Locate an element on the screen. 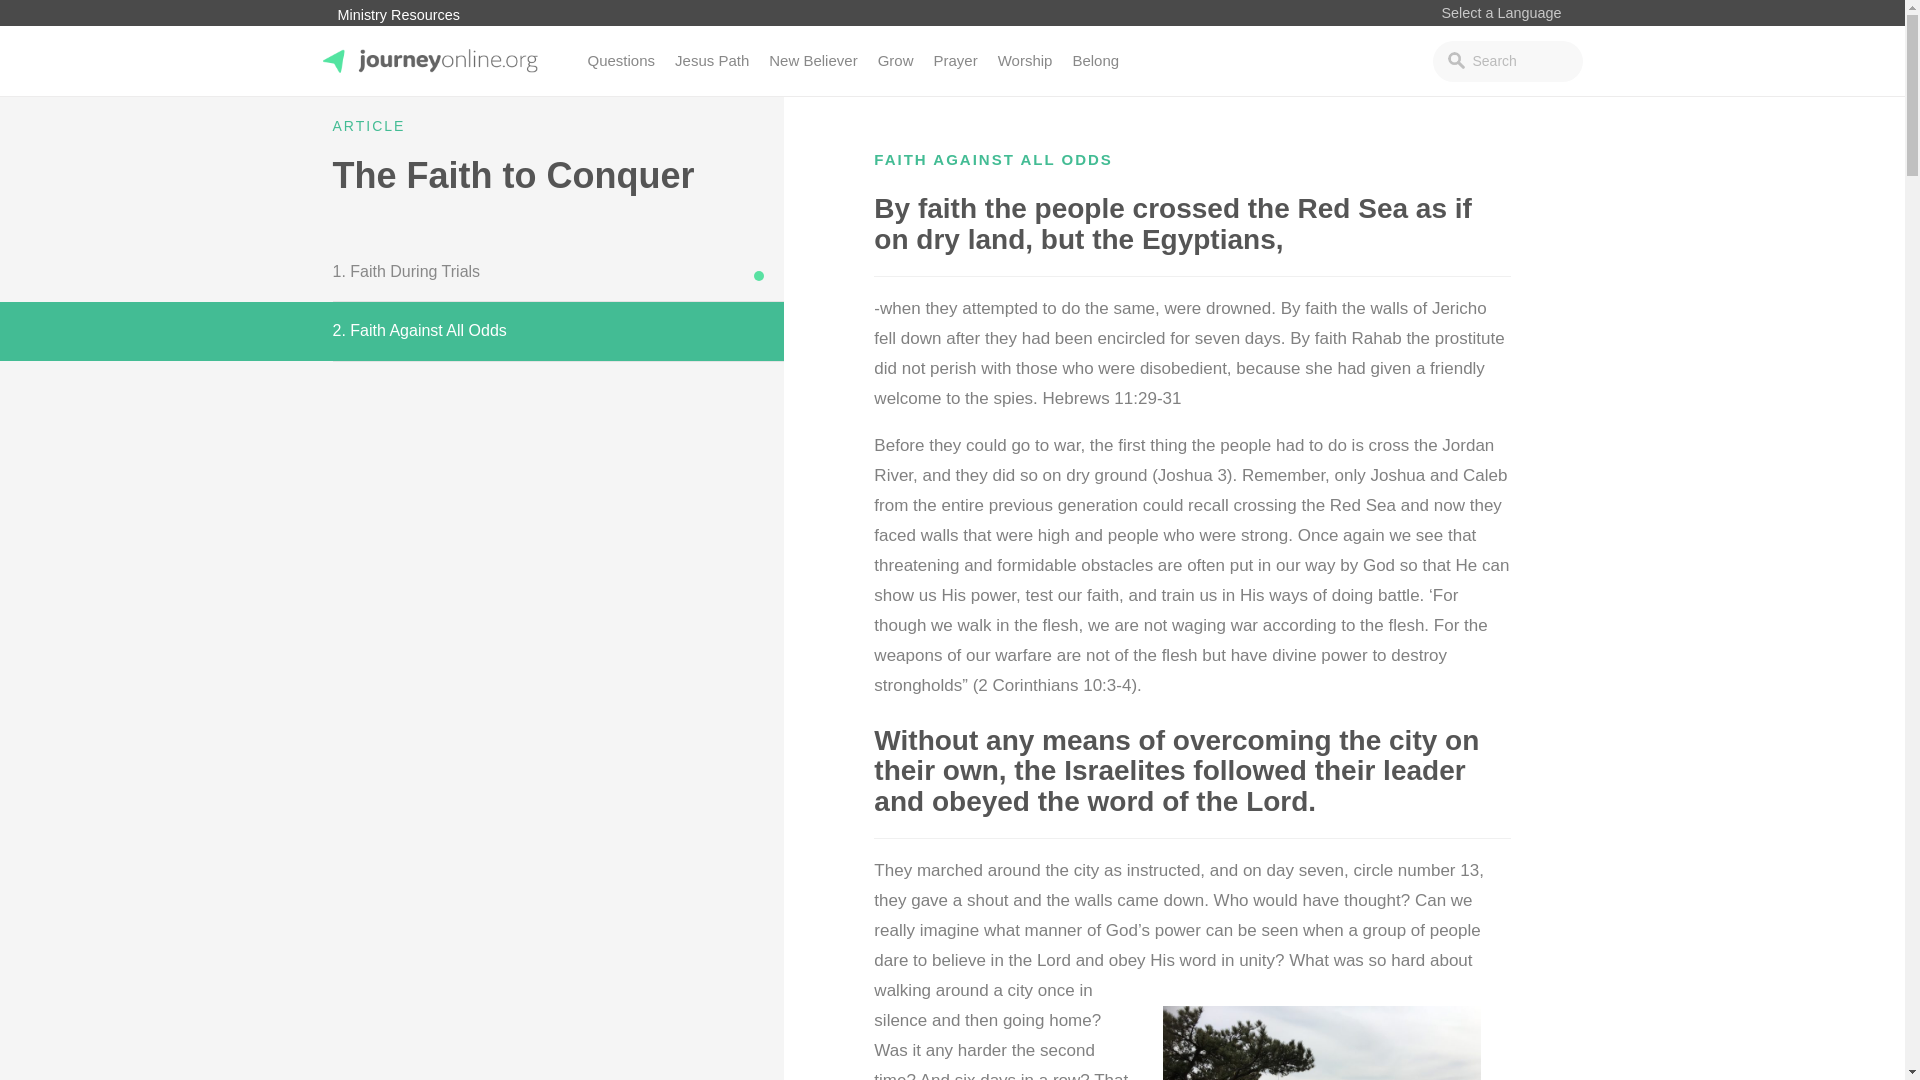  Grow is located at coordinates (895, 60).